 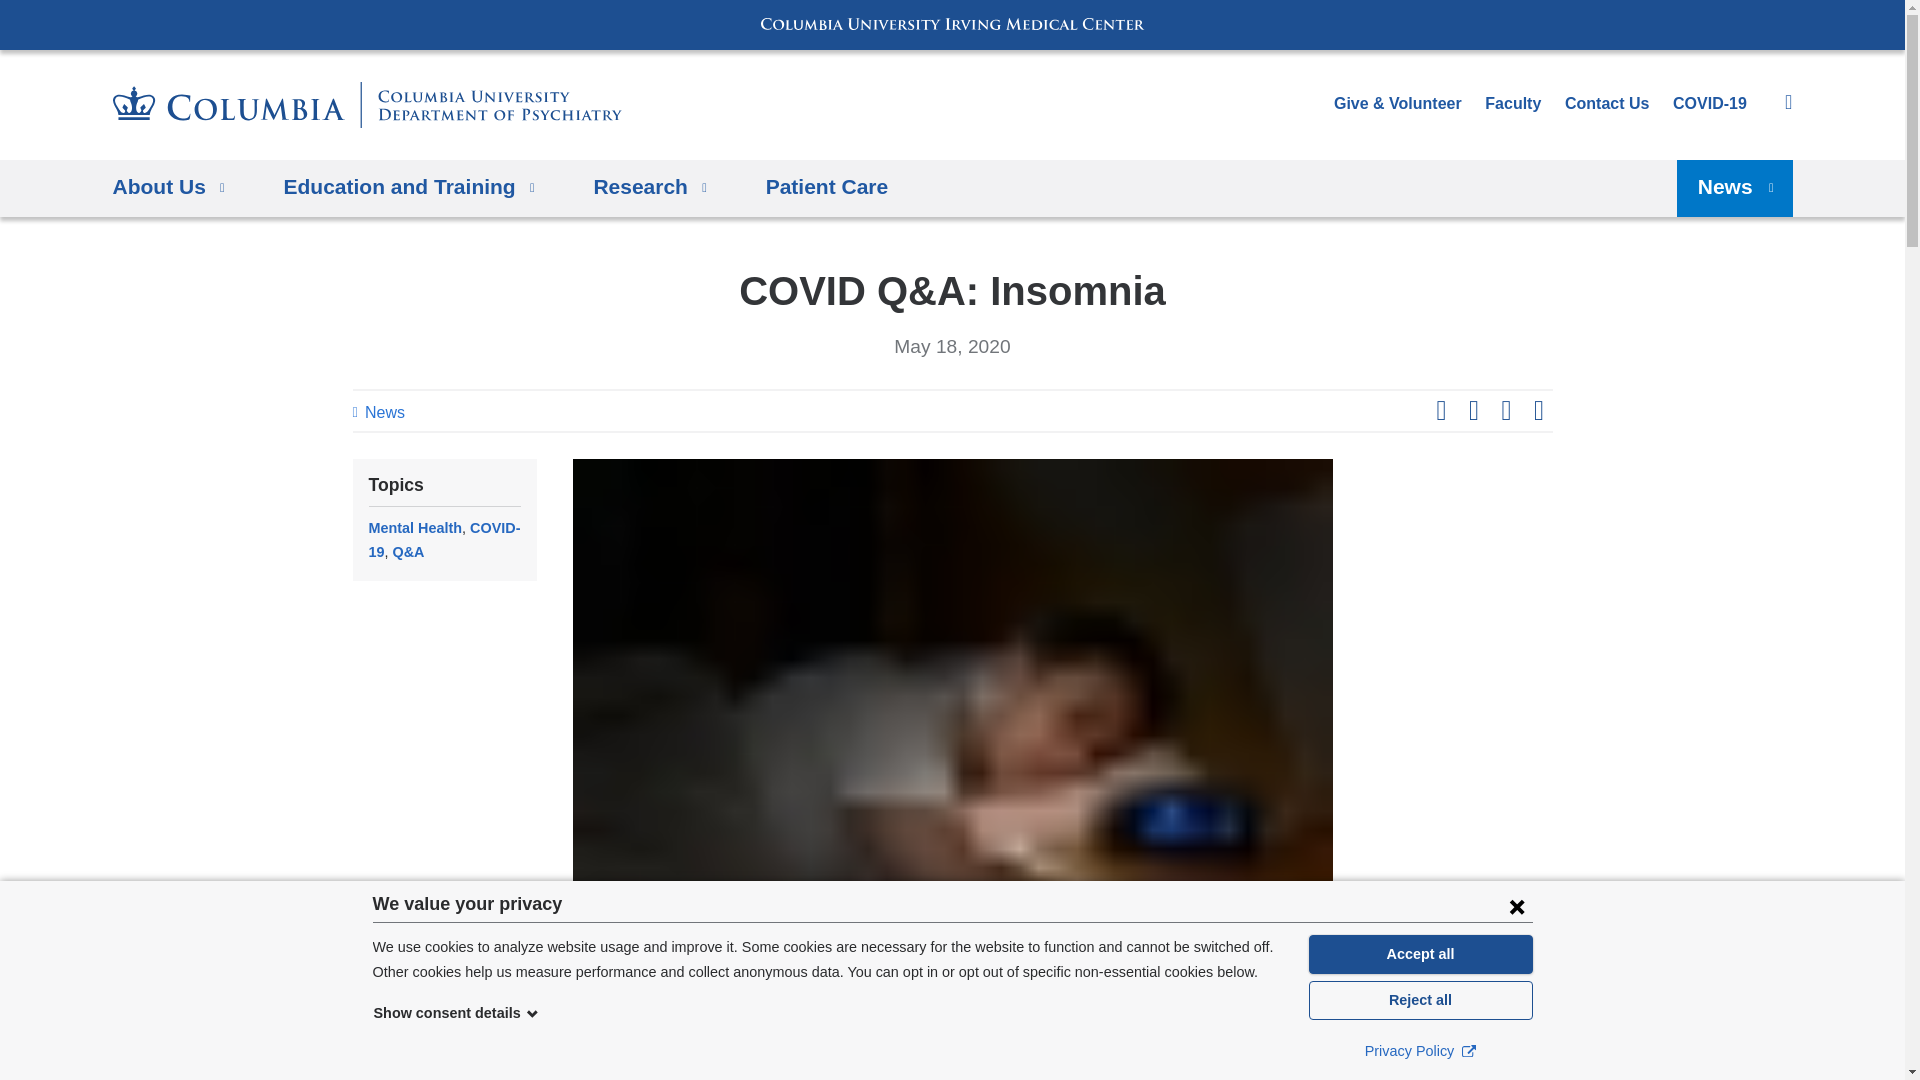 I want to click on External link Opens in a new window, so click(x=1468, y=1050).